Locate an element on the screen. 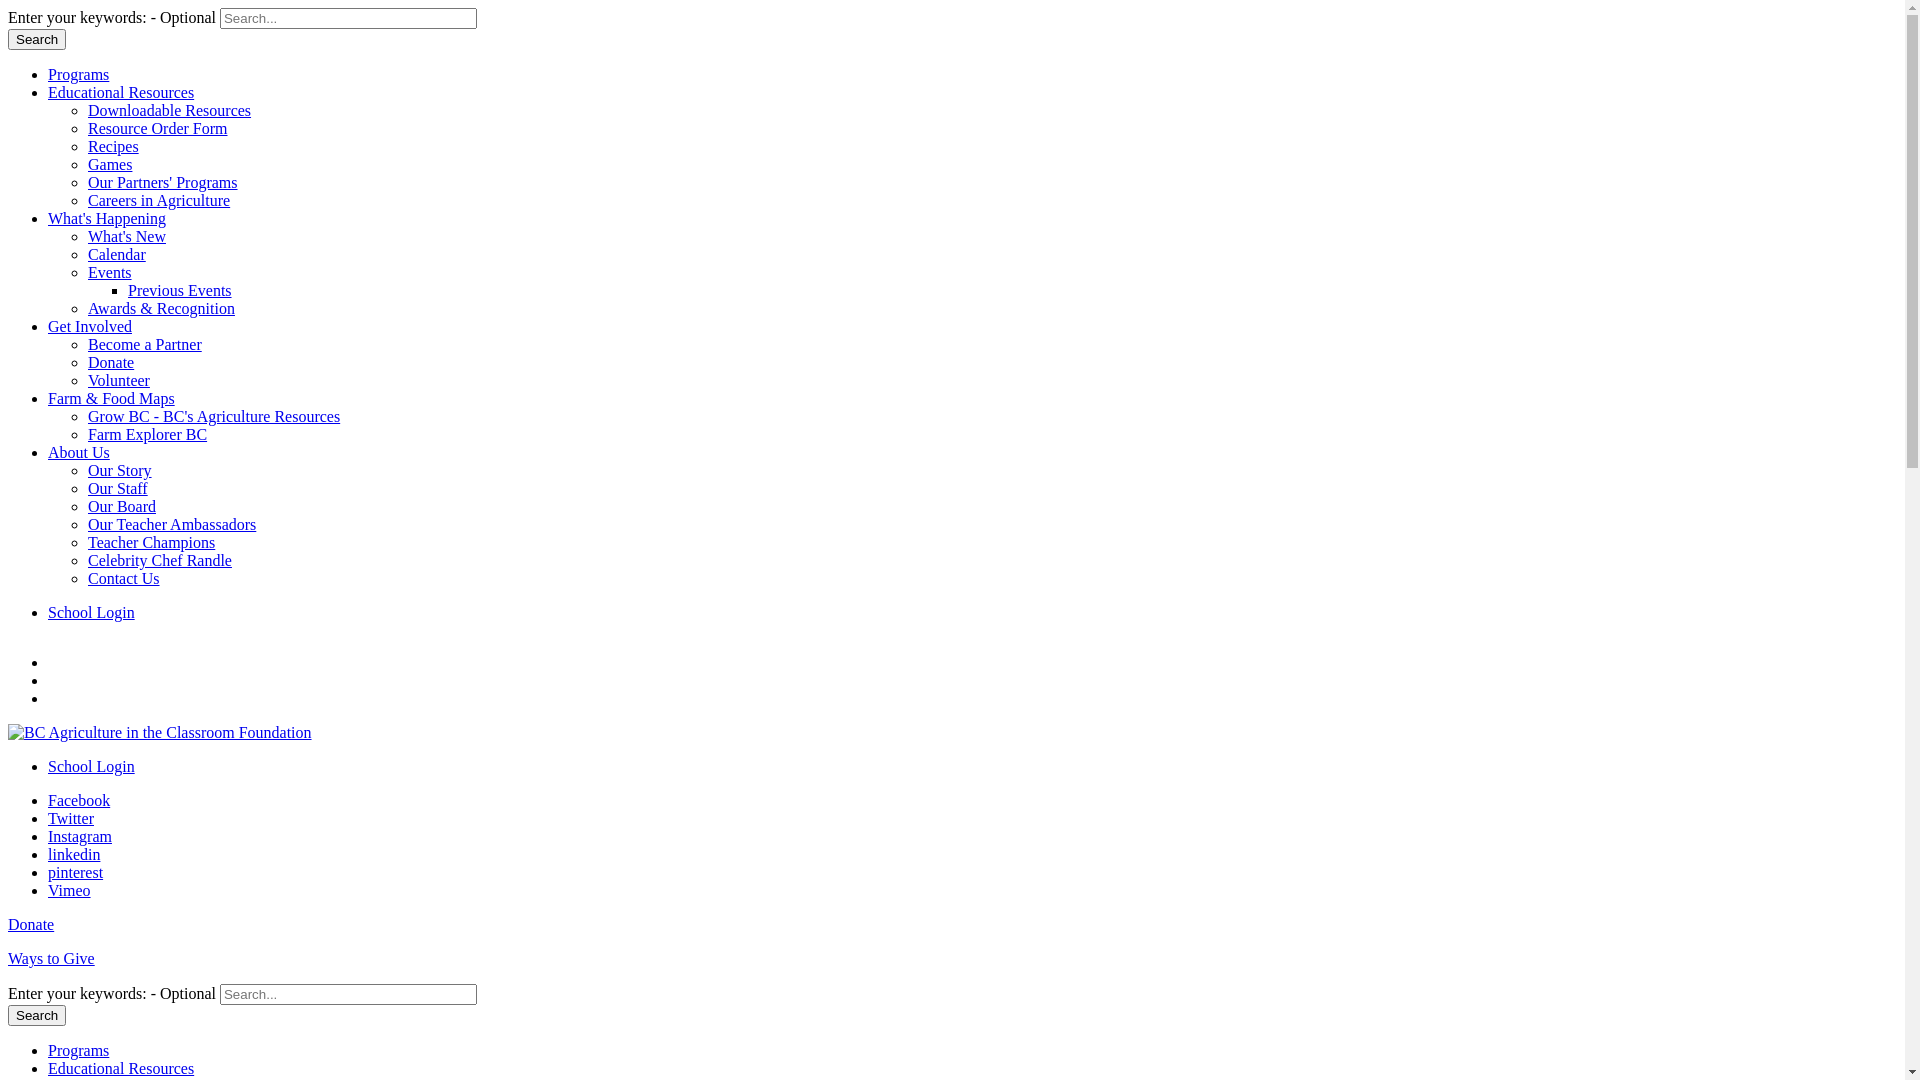  Instagram is located at coordinates (80, 836).